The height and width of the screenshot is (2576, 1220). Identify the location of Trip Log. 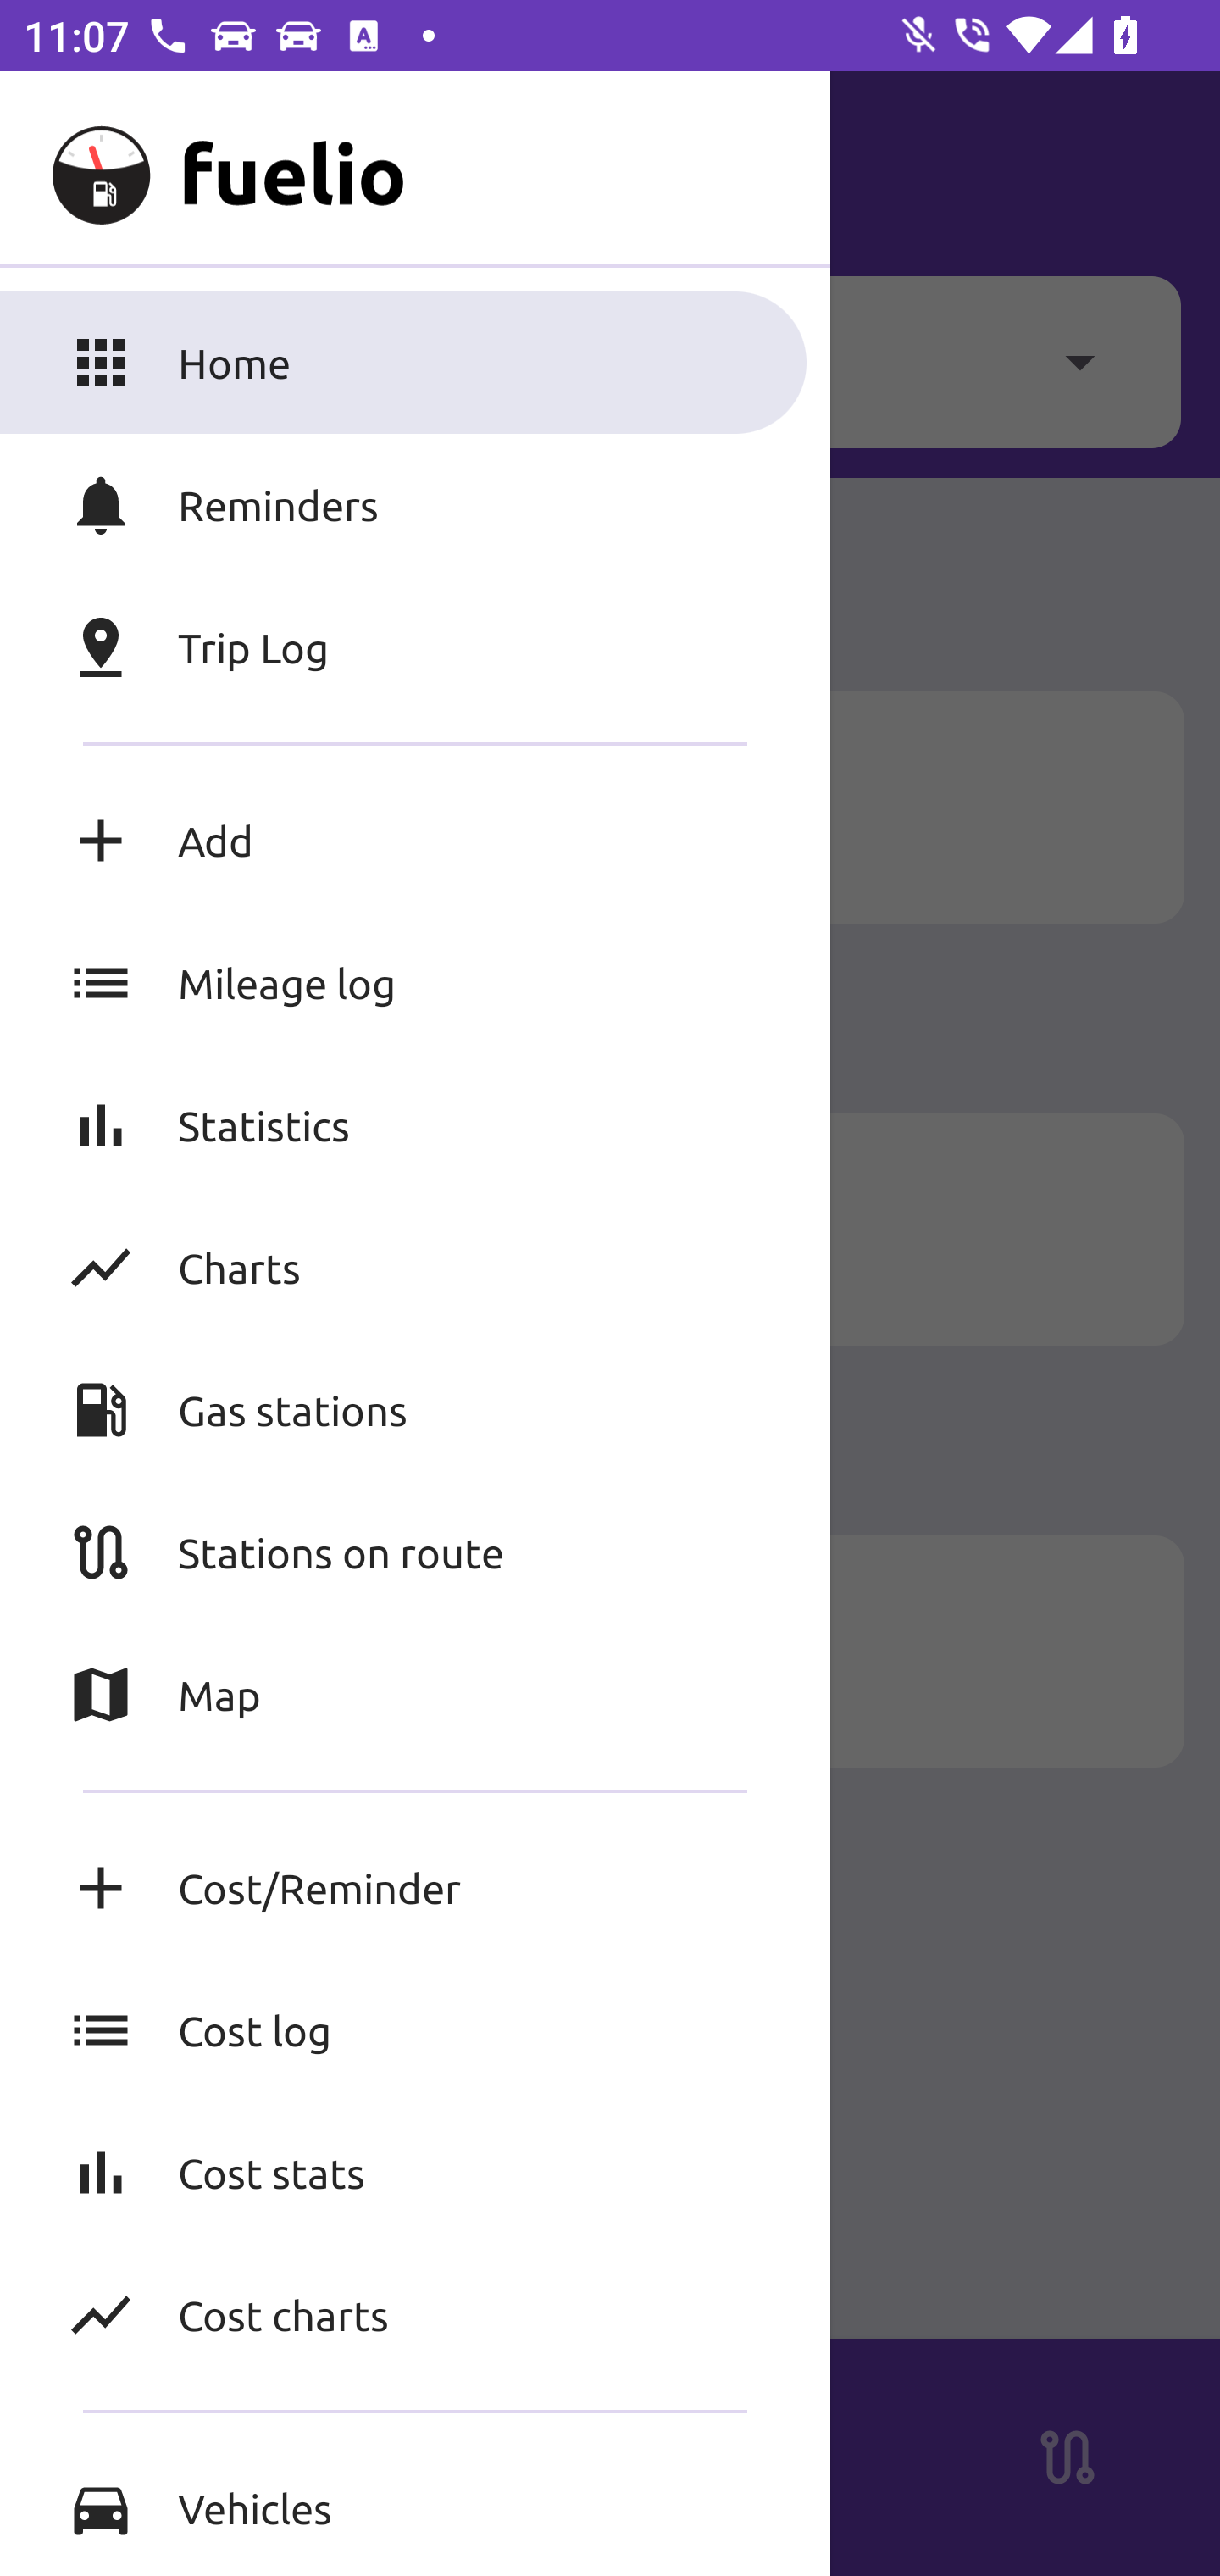
(415, 647).